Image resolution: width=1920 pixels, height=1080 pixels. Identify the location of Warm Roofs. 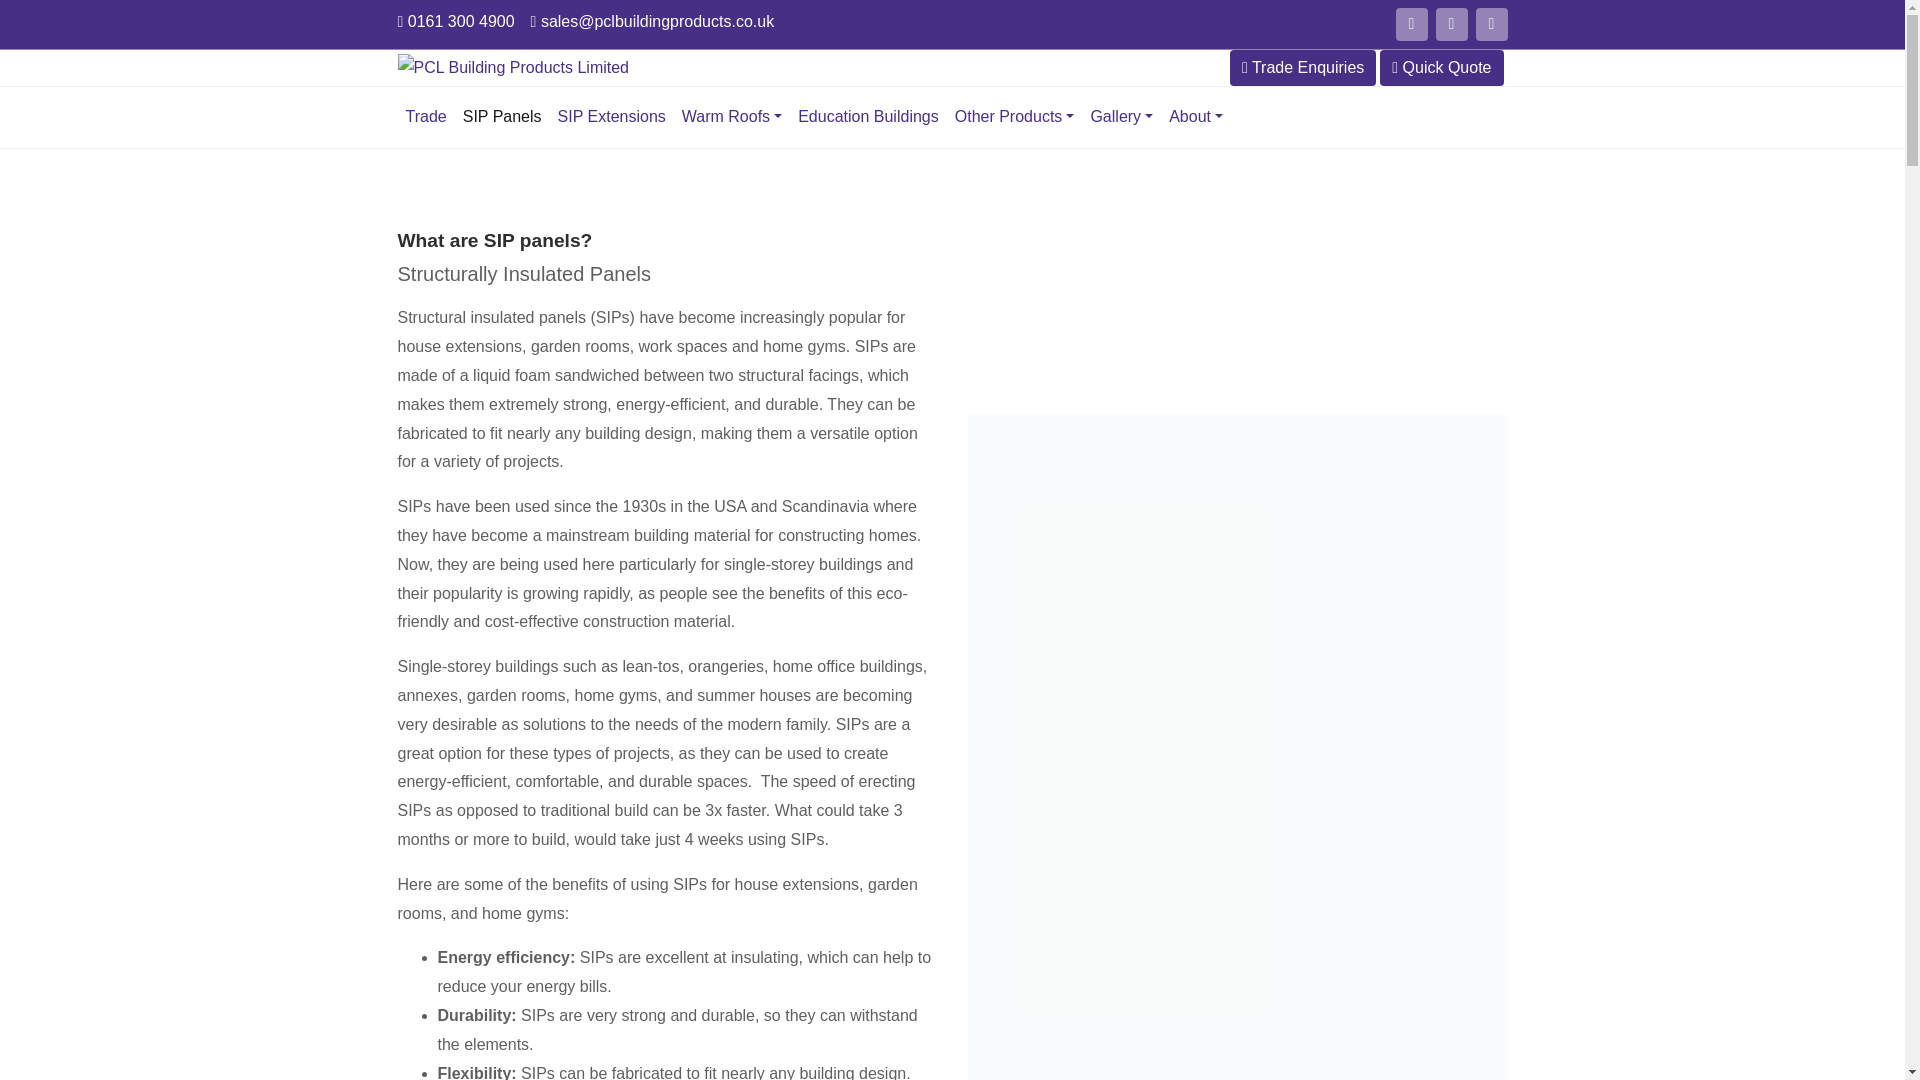
(731, 118).